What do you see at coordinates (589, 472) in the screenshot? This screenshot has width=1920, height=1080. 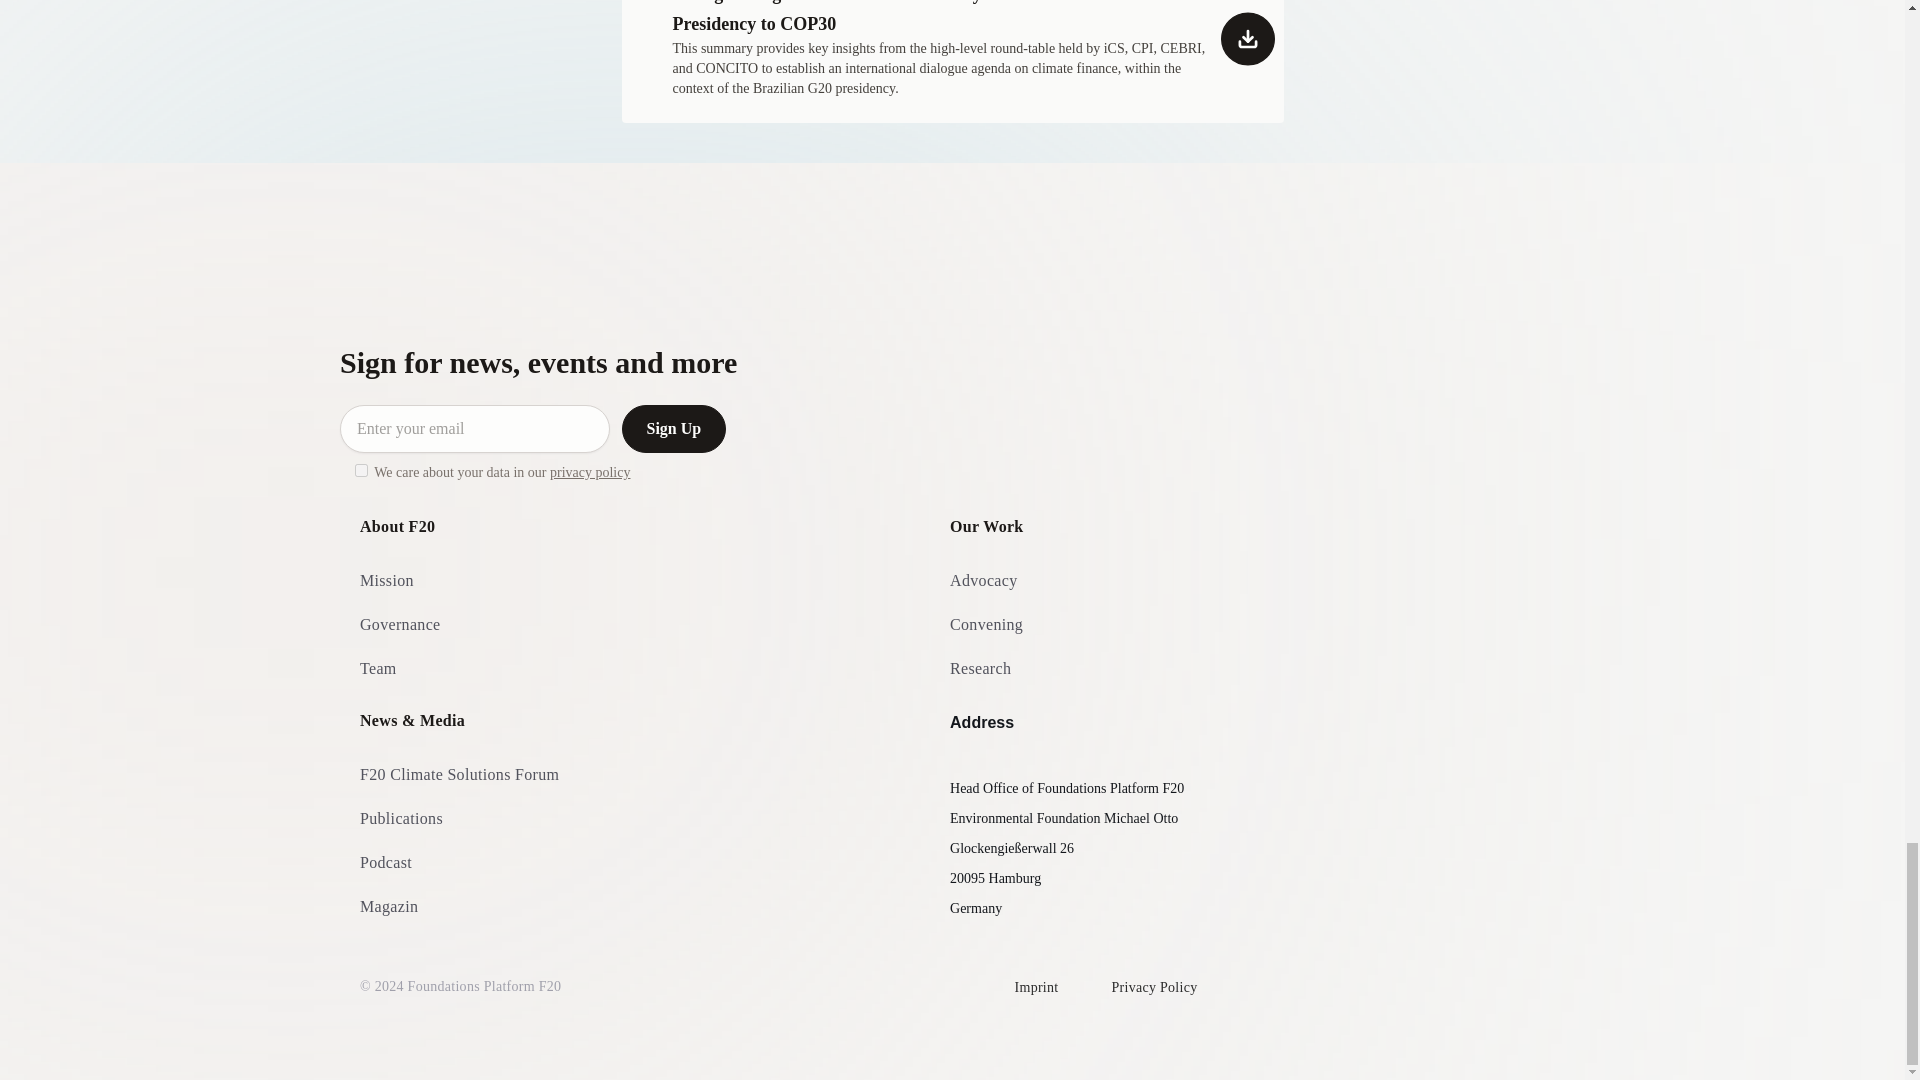 I see `privacy policy` at bounding box center [589, 472].